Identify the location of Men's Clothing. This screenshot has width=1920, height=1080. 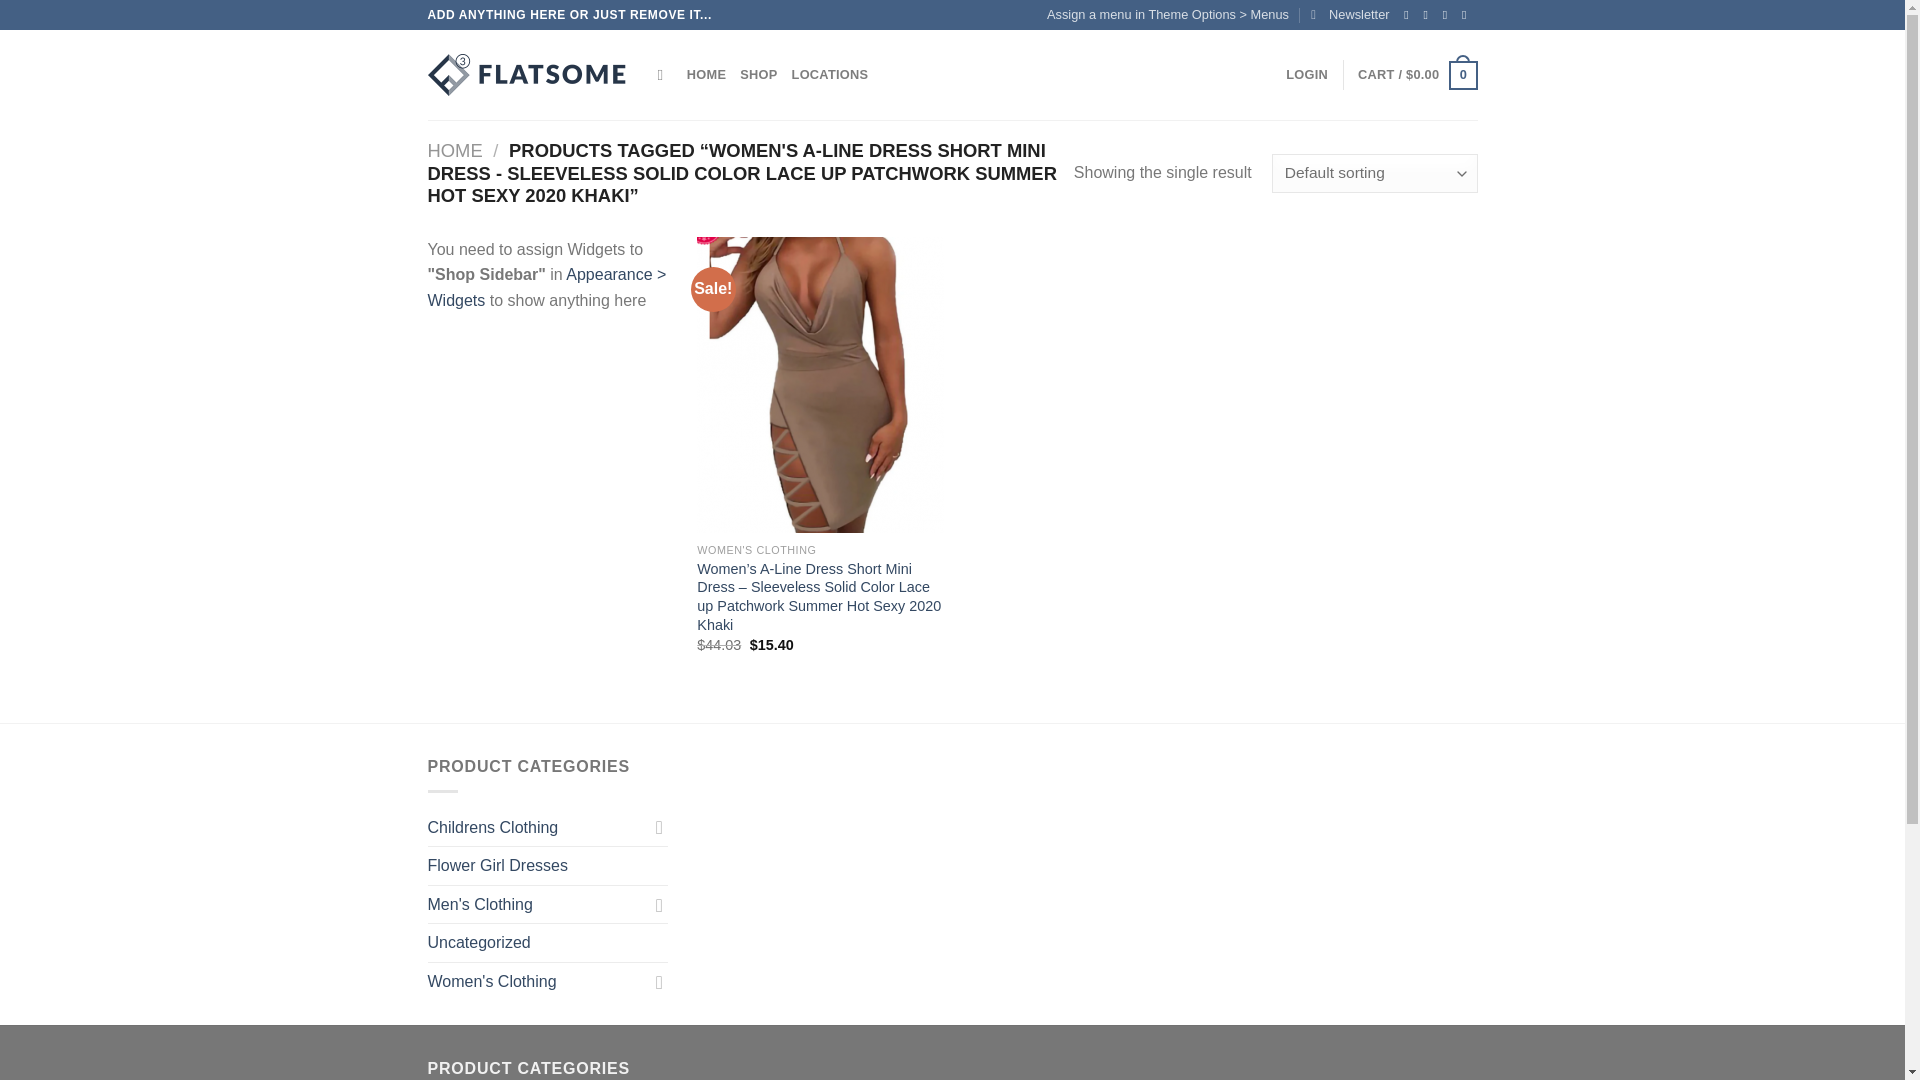
(538, 904).